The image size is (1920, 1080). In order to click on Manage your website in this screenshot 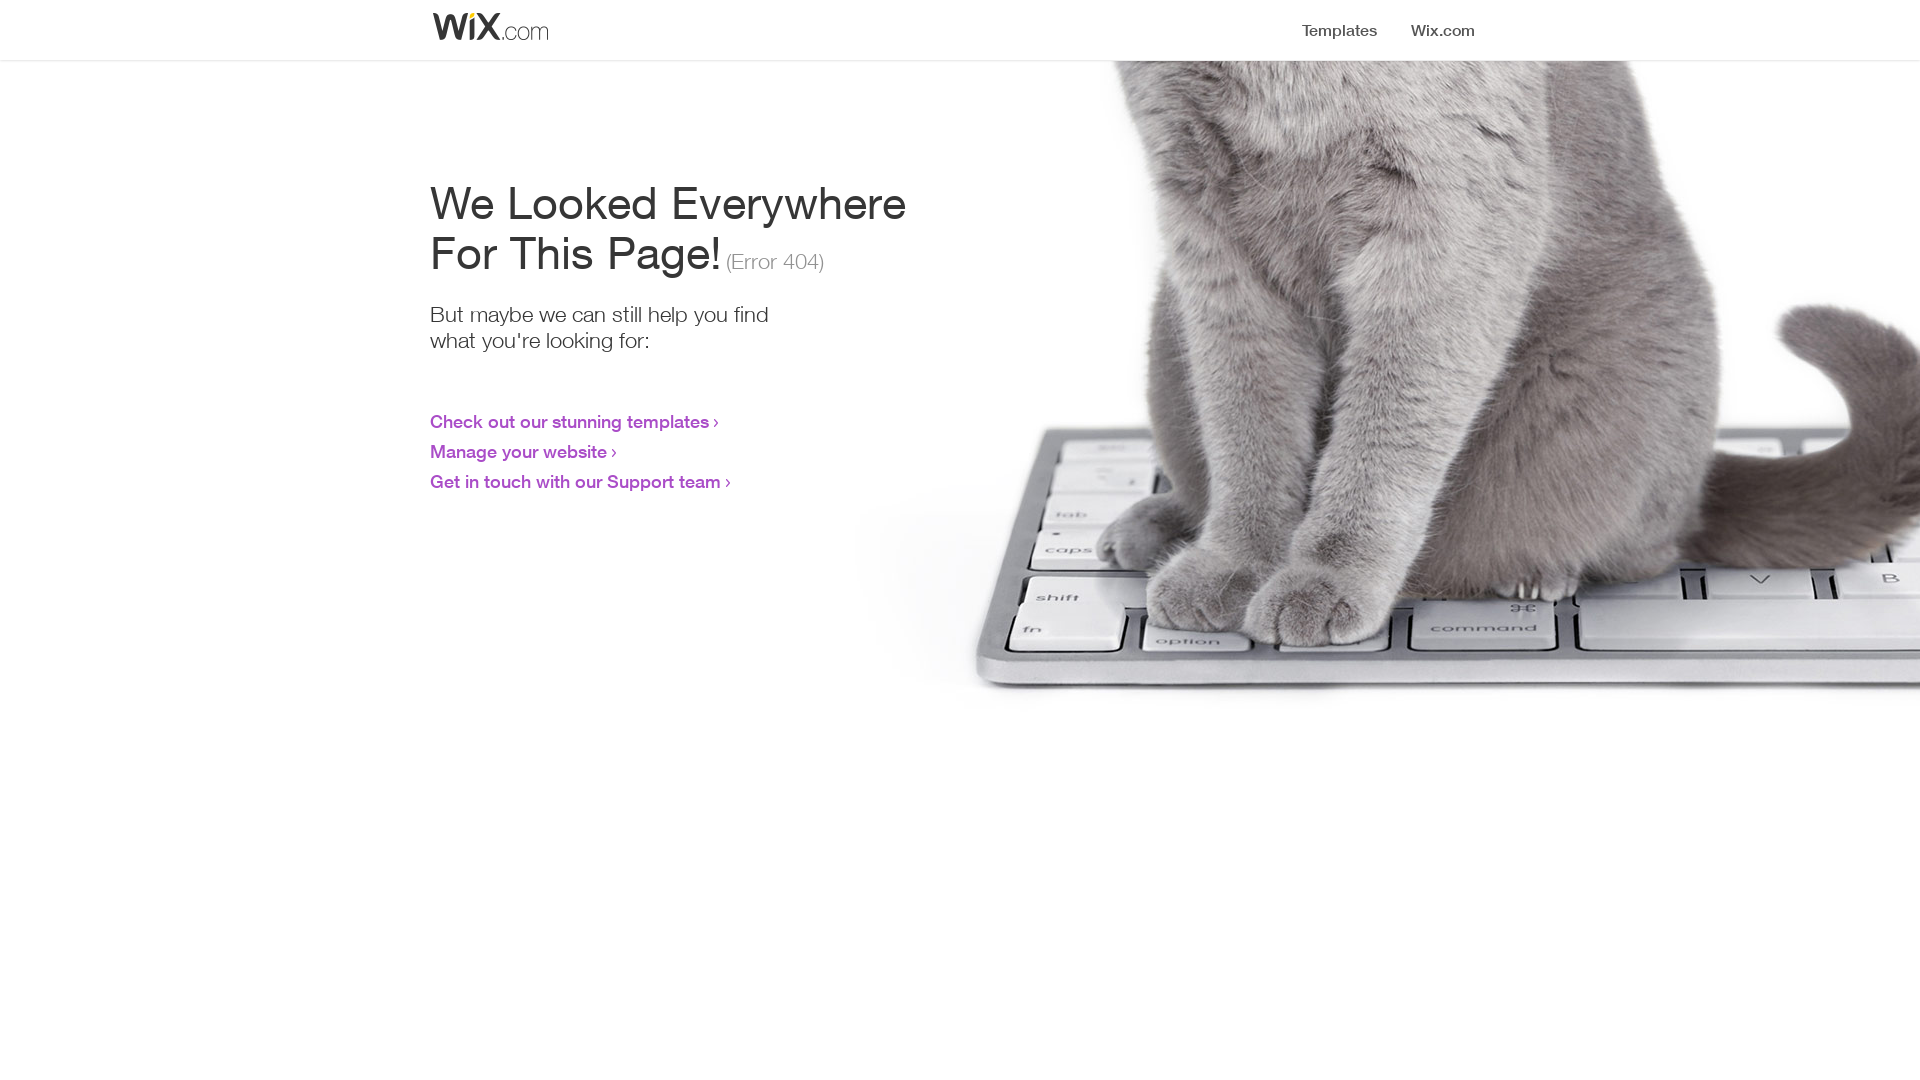, I will do `click(518, 451)`.